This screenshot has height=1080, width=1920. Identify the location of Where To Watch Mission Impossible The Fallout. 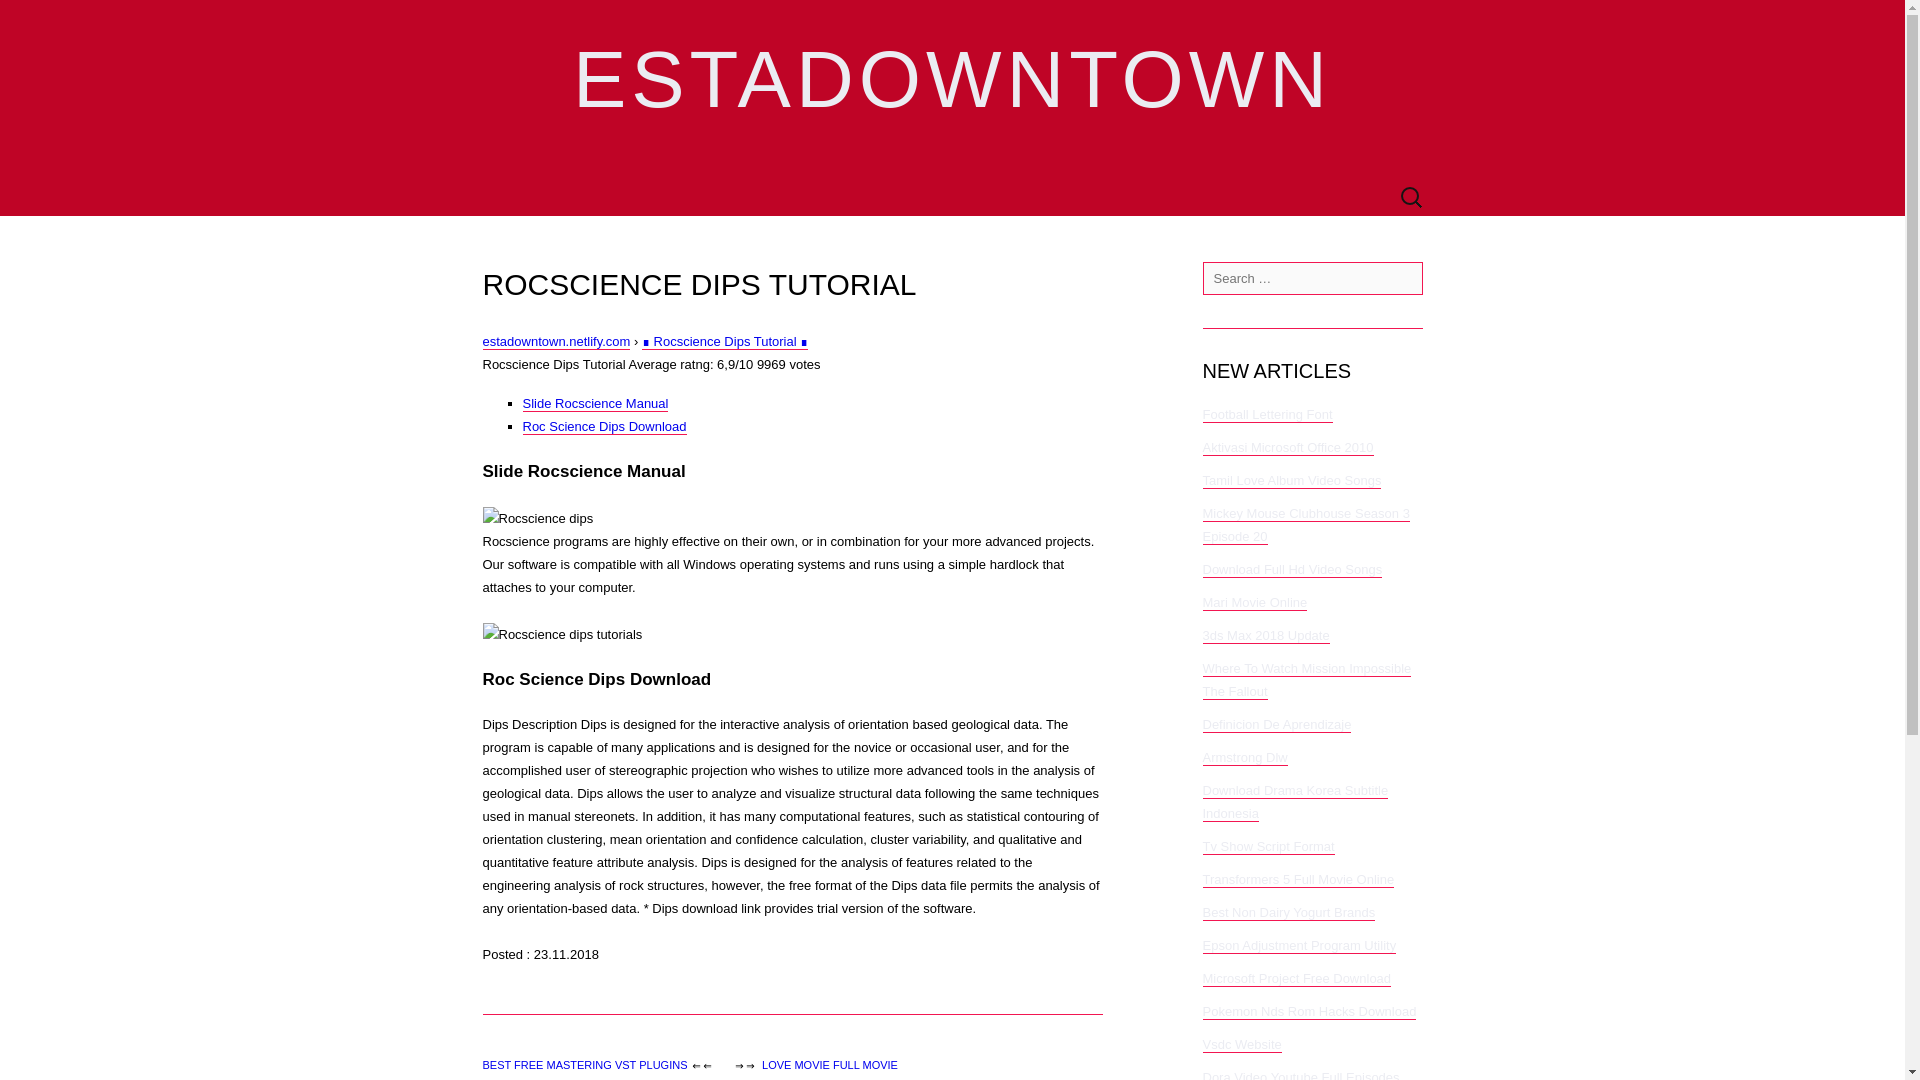
(1306, 680).